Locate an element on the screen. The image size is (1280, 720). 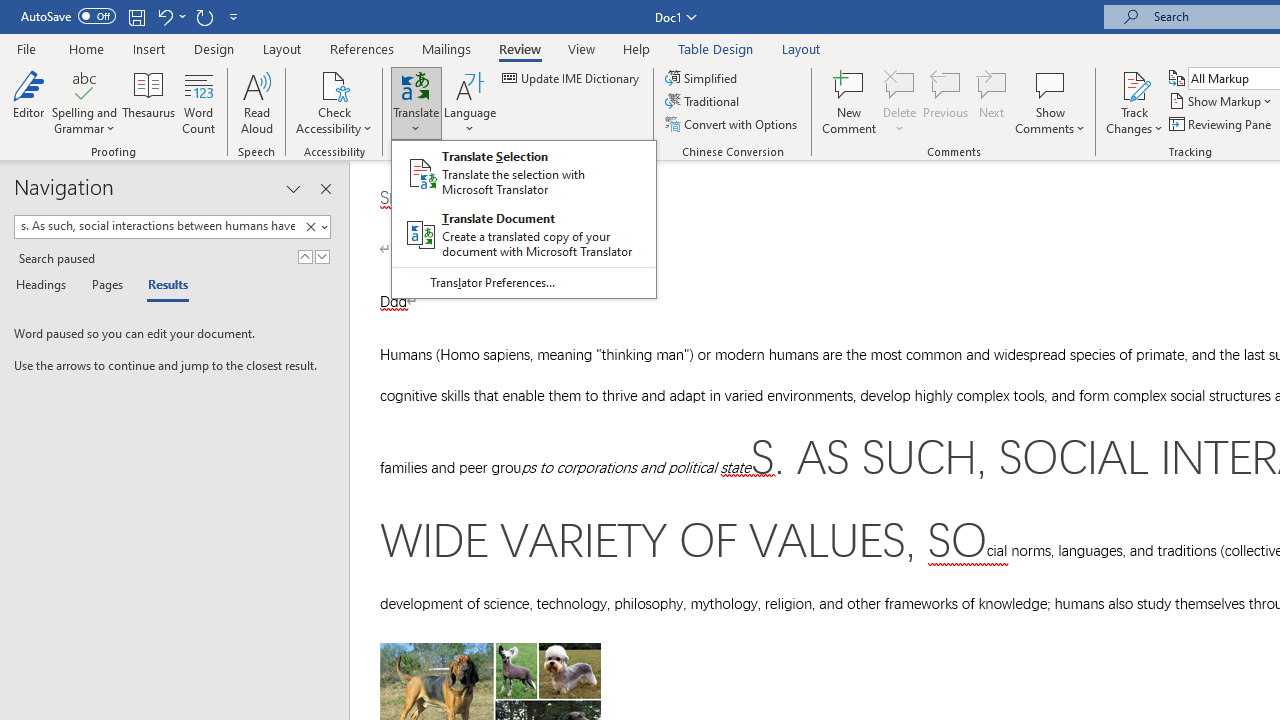
Thesaurus... is located at coordinates (148, 102).